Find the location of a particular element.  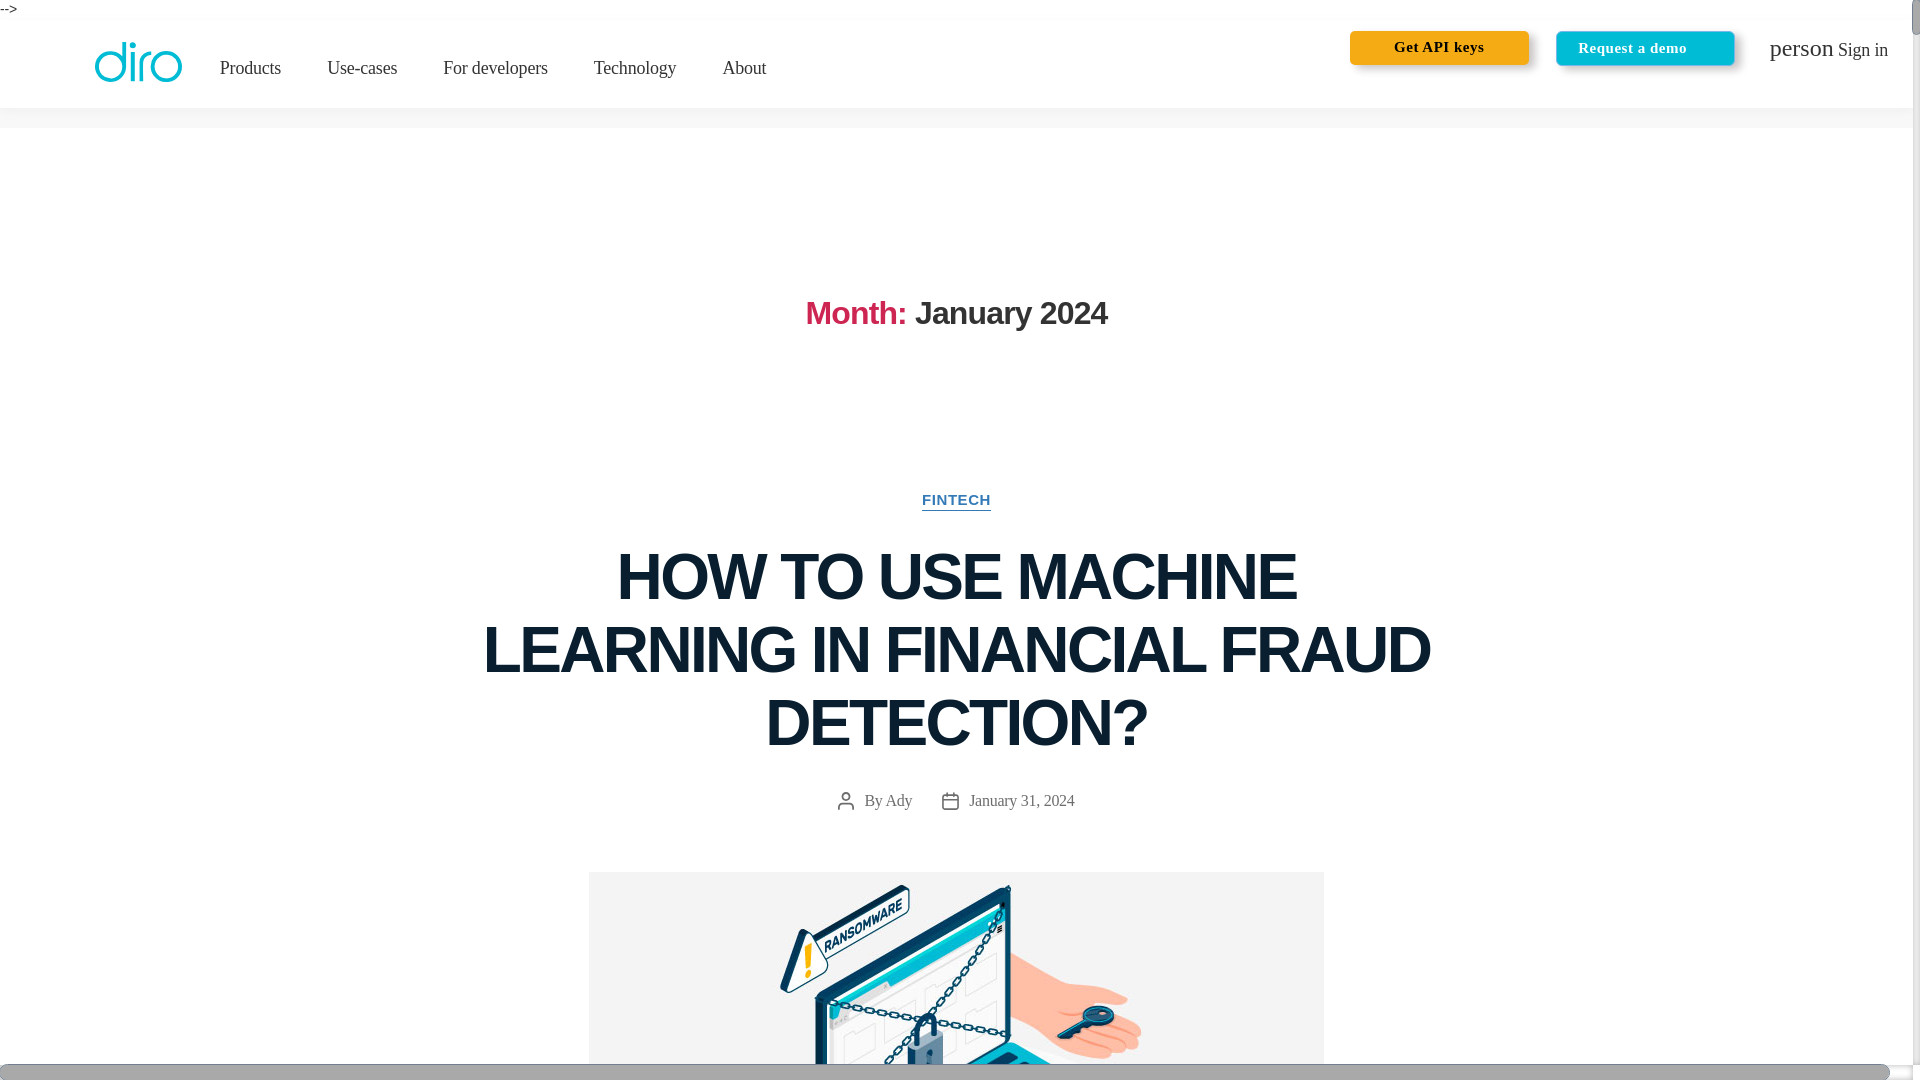

Use-cases is located at coordinates (635, 68).